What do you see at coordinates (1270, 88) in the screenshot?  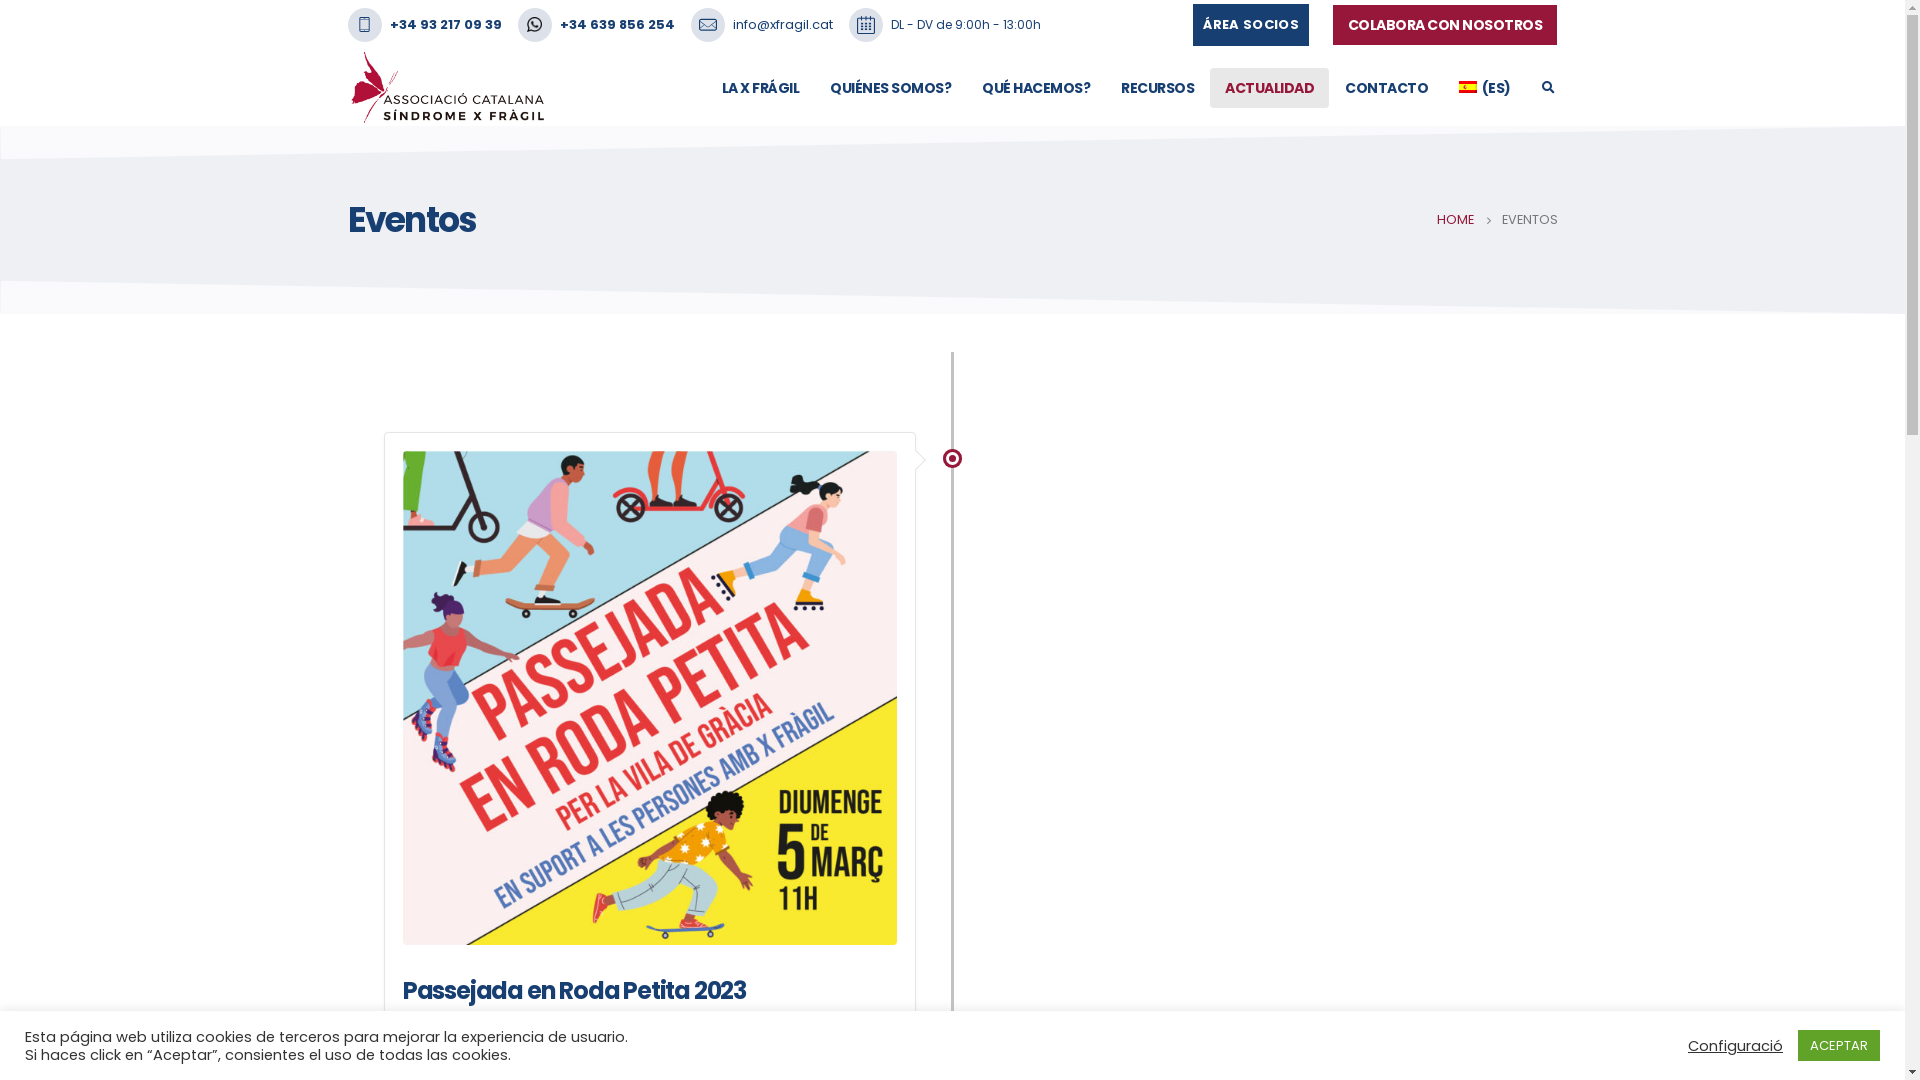 I see `ACTUALIDAD` at bounding box center [1270, 88].